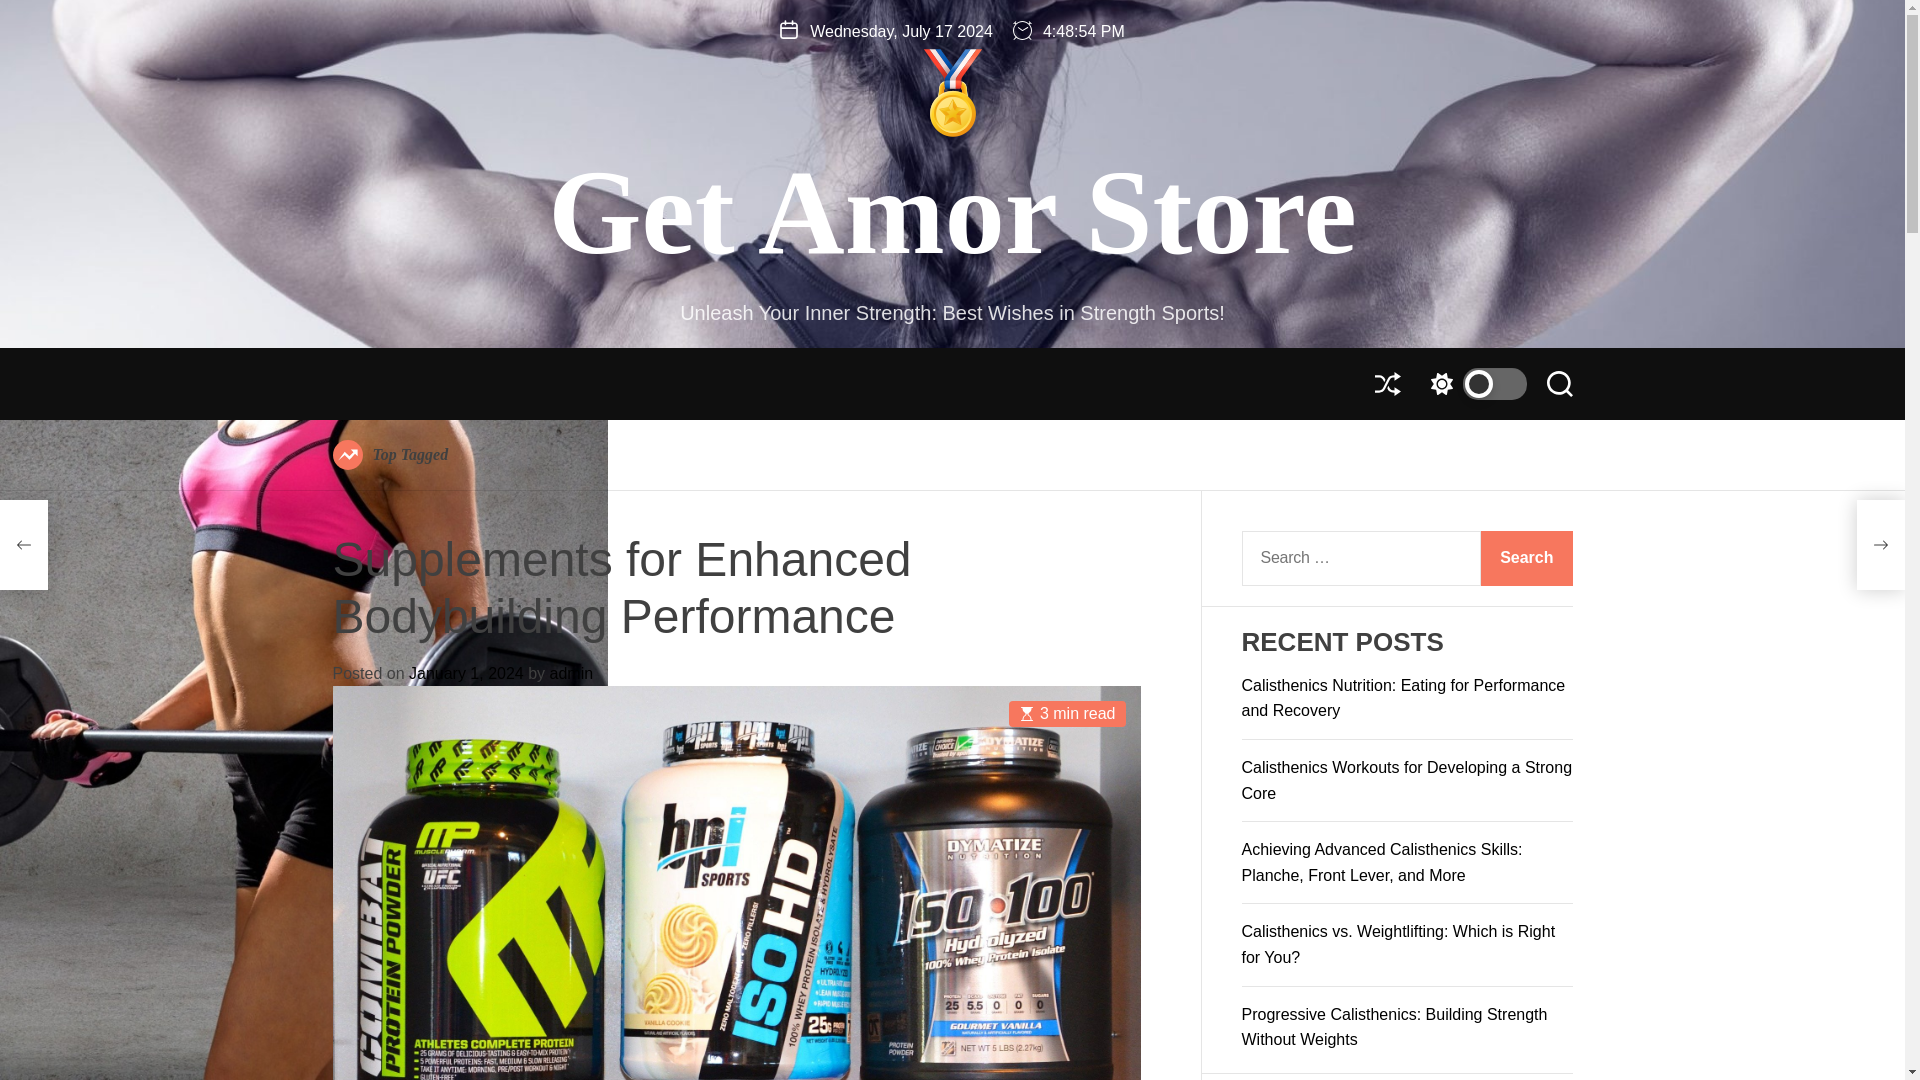  Describe the element at coordinates (1394, 1026) in the screenshot. I see `Progressive Calisthenics: Building Strength Without Weights` at that location.